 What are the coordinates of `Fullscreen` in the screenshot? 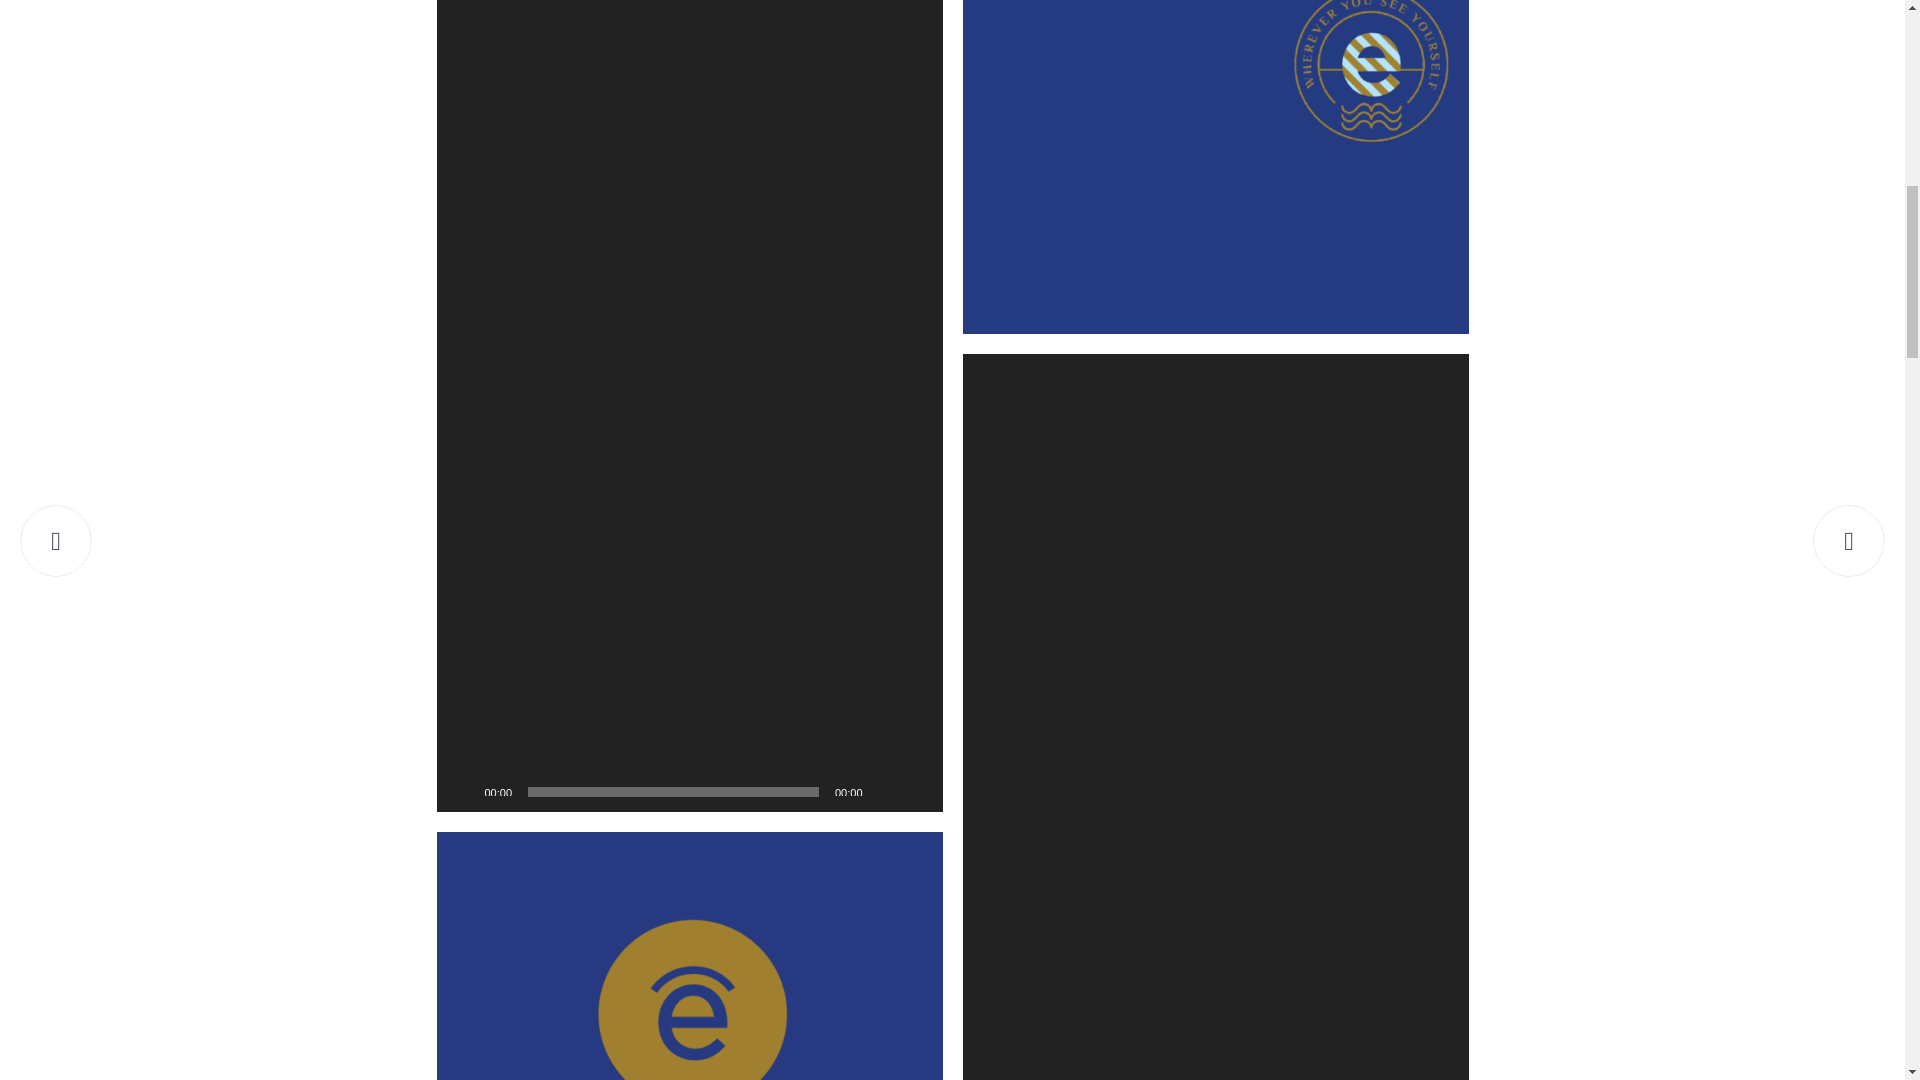 It's located at (916, 792).